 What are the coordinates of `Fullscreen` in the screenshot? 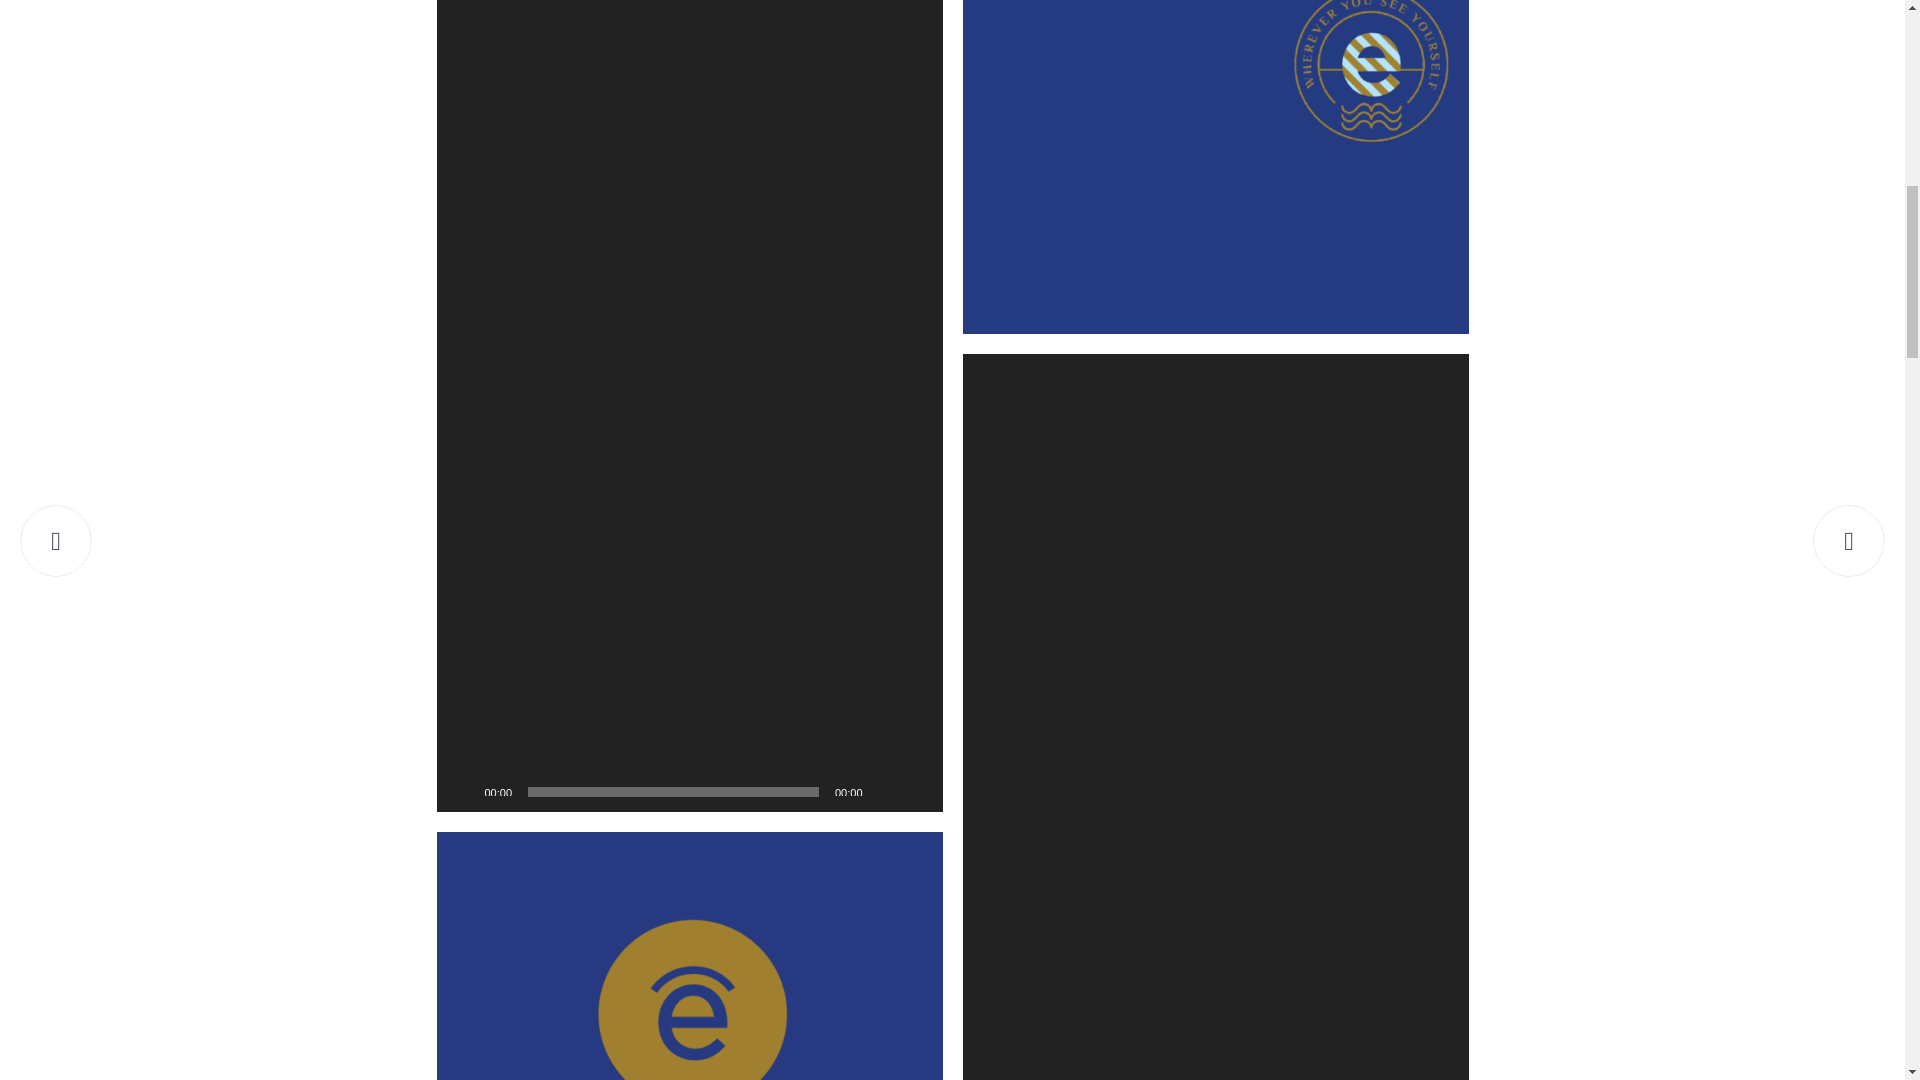 It's located at (916, 792).